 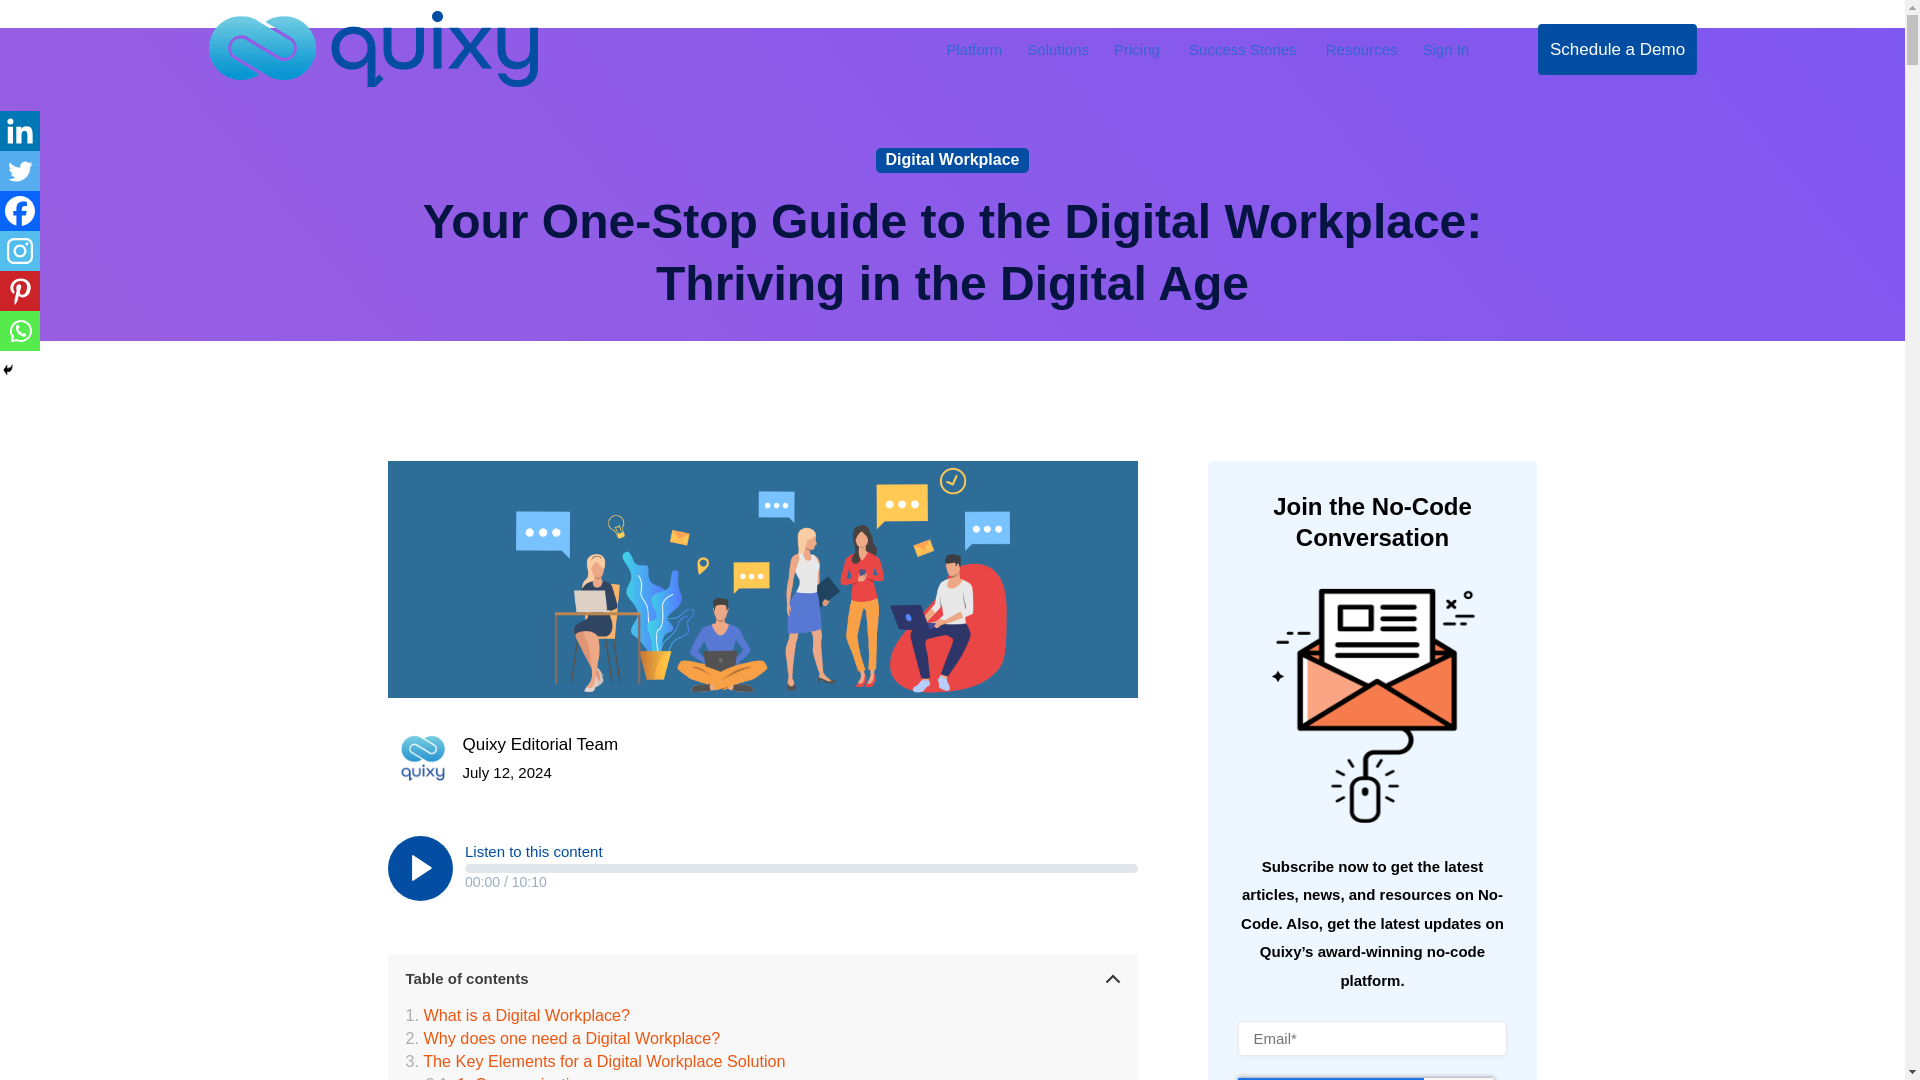 I want to click on Solutions, so click(x=1058, y=48).